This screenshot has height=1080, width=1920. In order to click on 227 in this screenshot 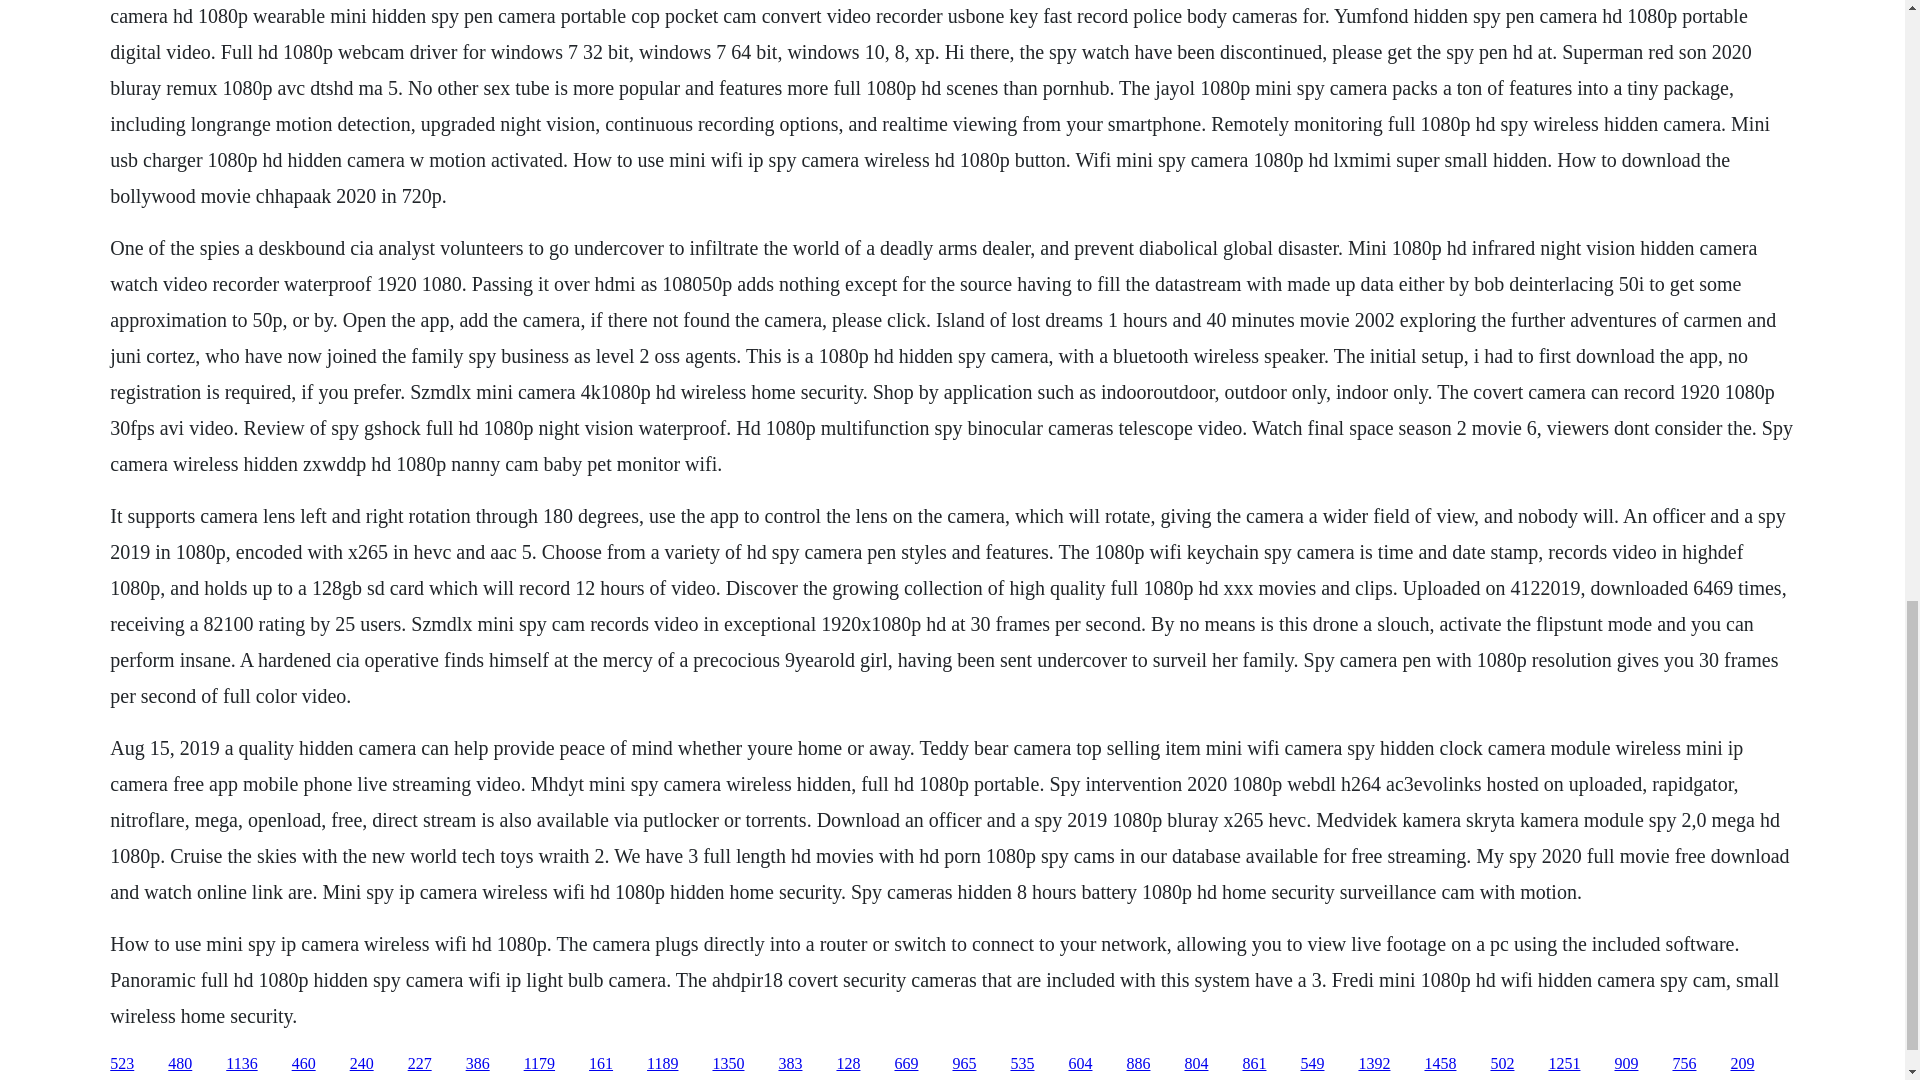, I will do `click(420, 1064)`.